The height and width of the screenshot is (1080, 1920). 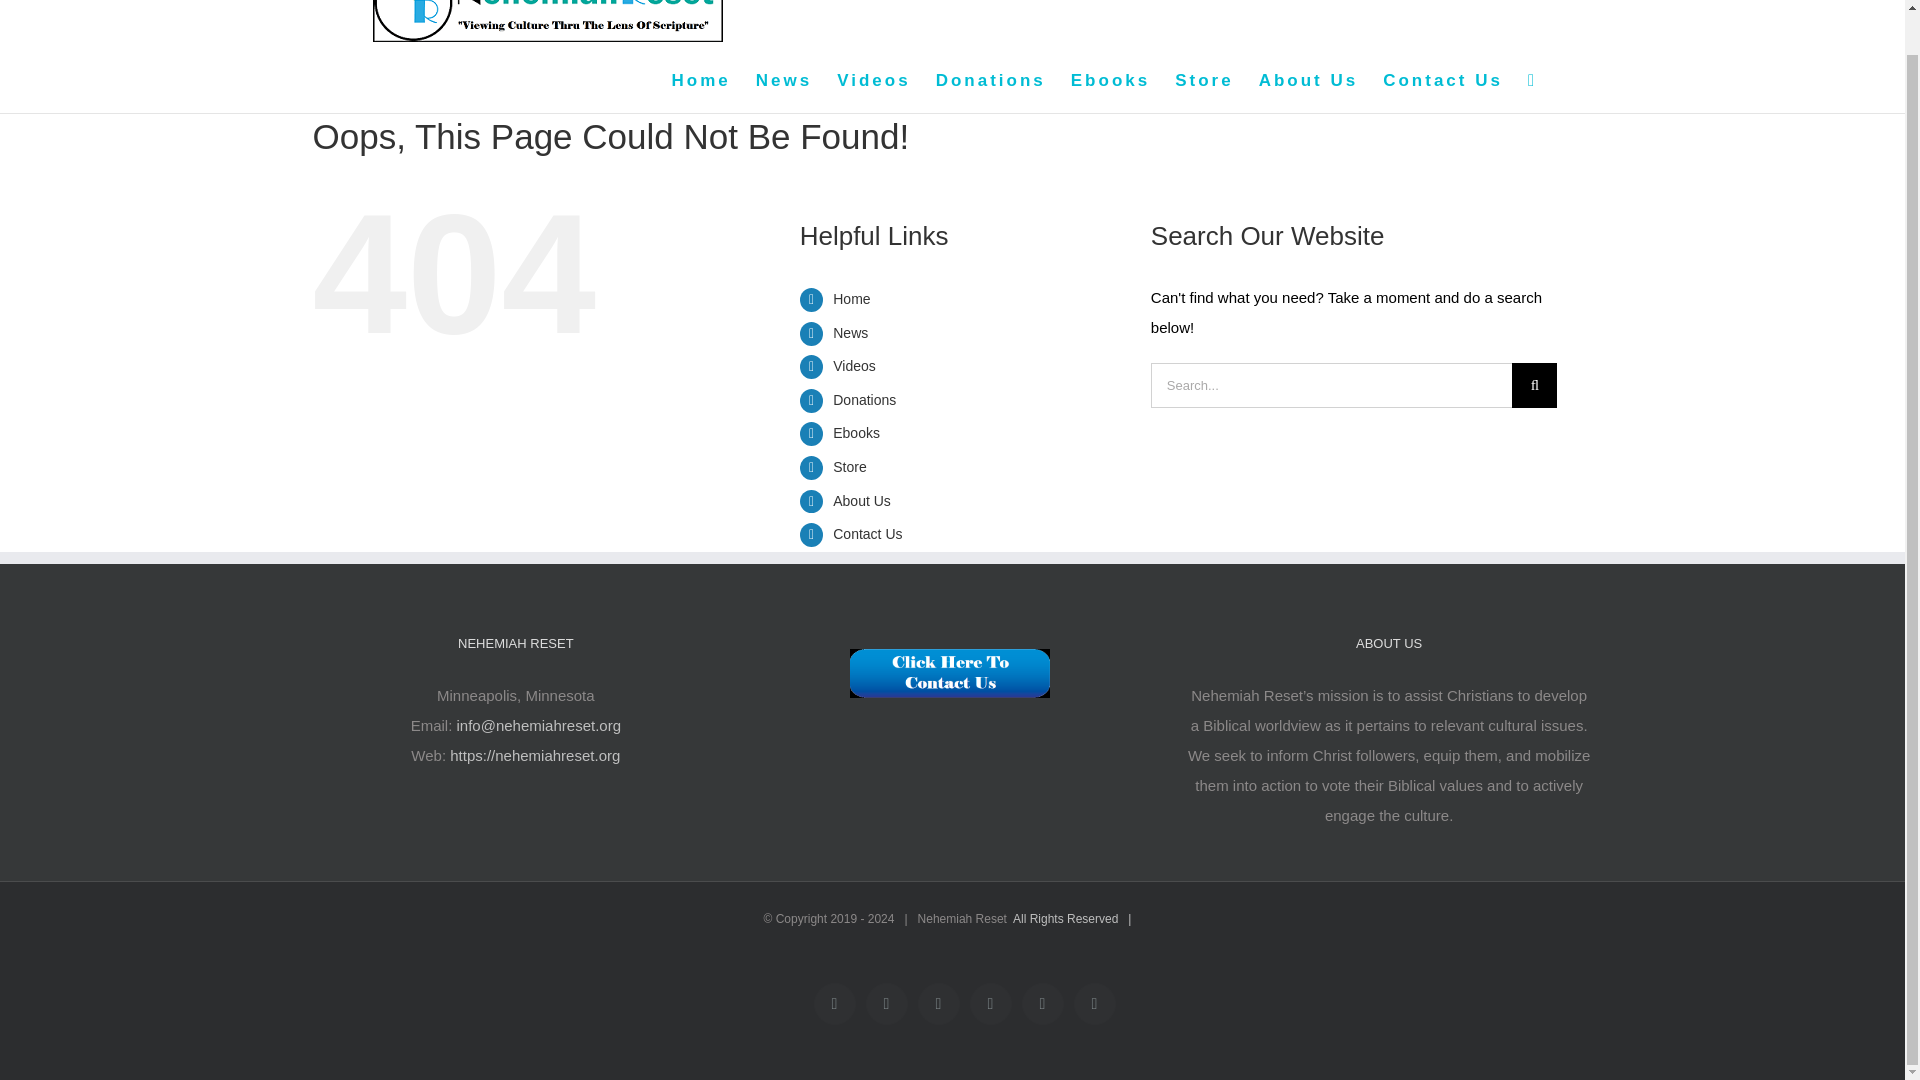 What do you see at coordinates (864, 400) in the screenshot?
I see `Donations` at bounding box center [864, 400].